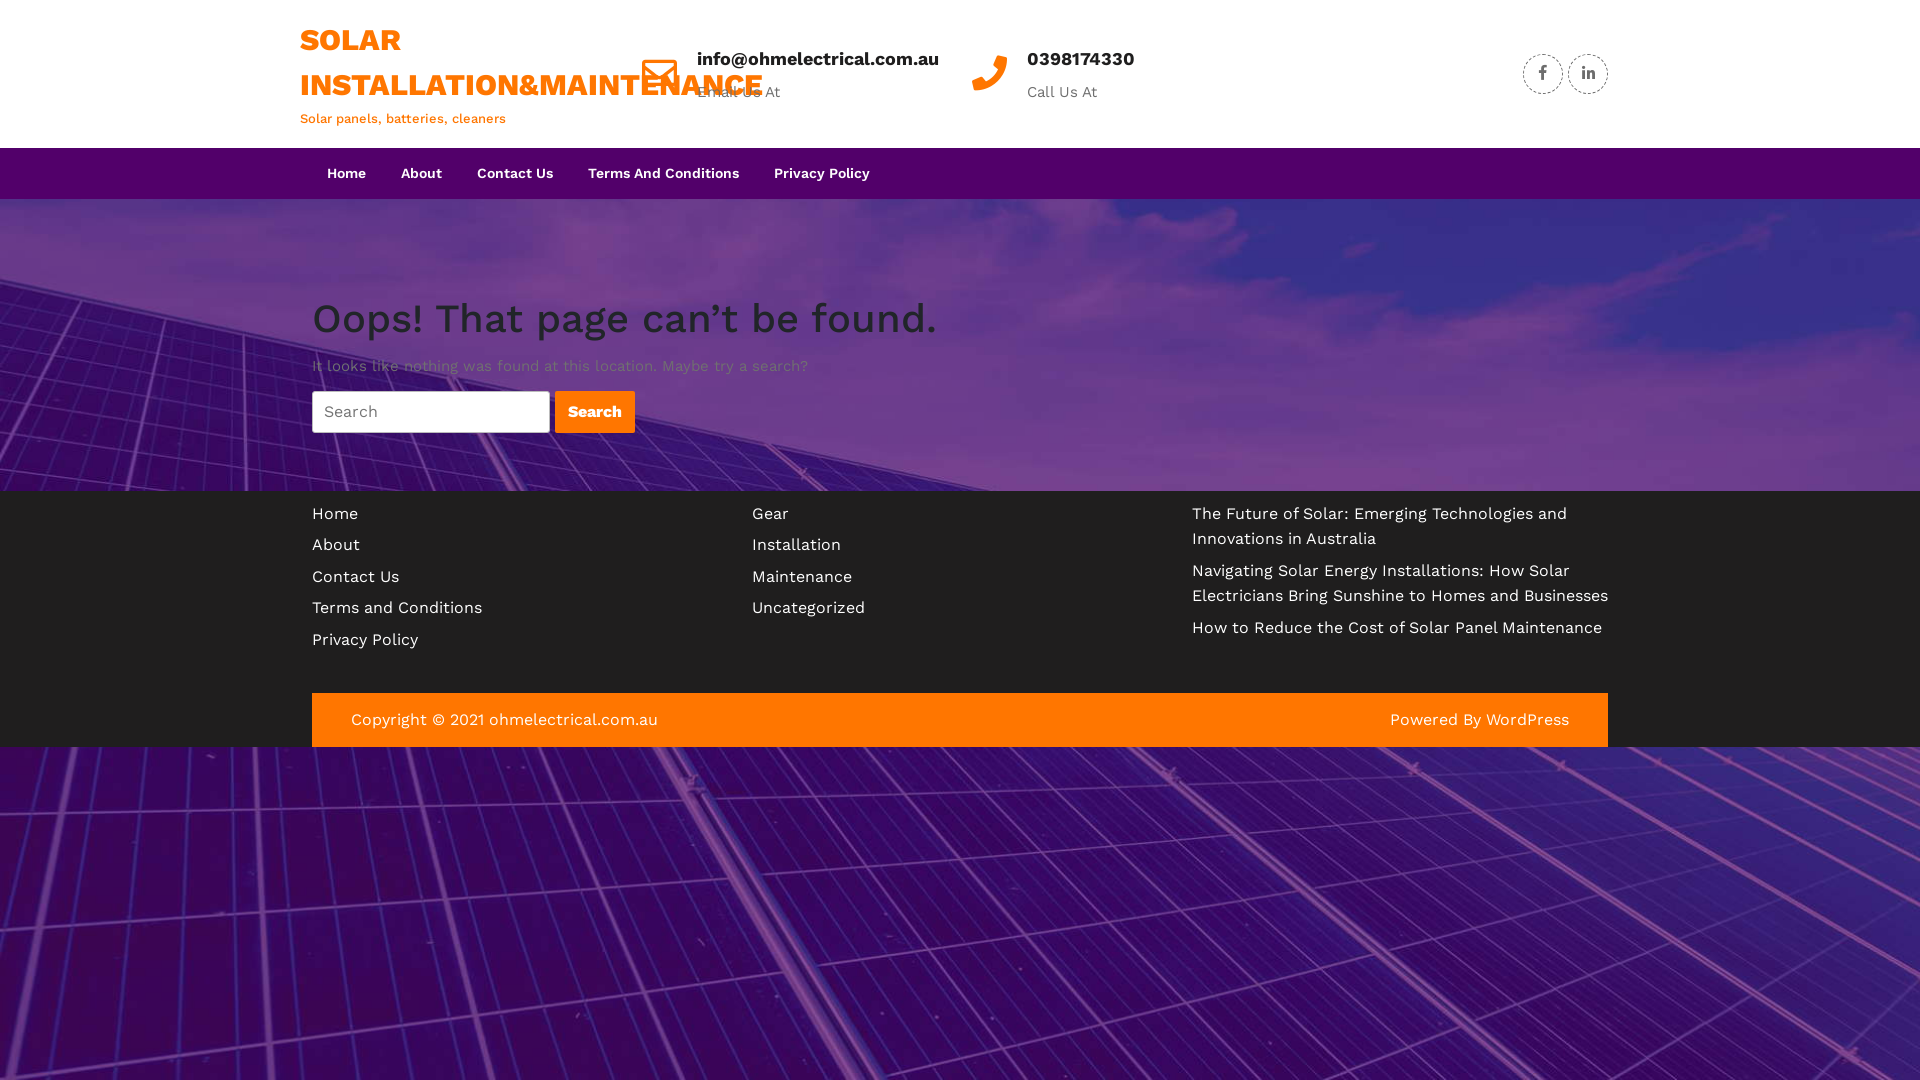 This screenshot has height=1080, width=1920. I want to click on Contact Us, so click(356, 576).